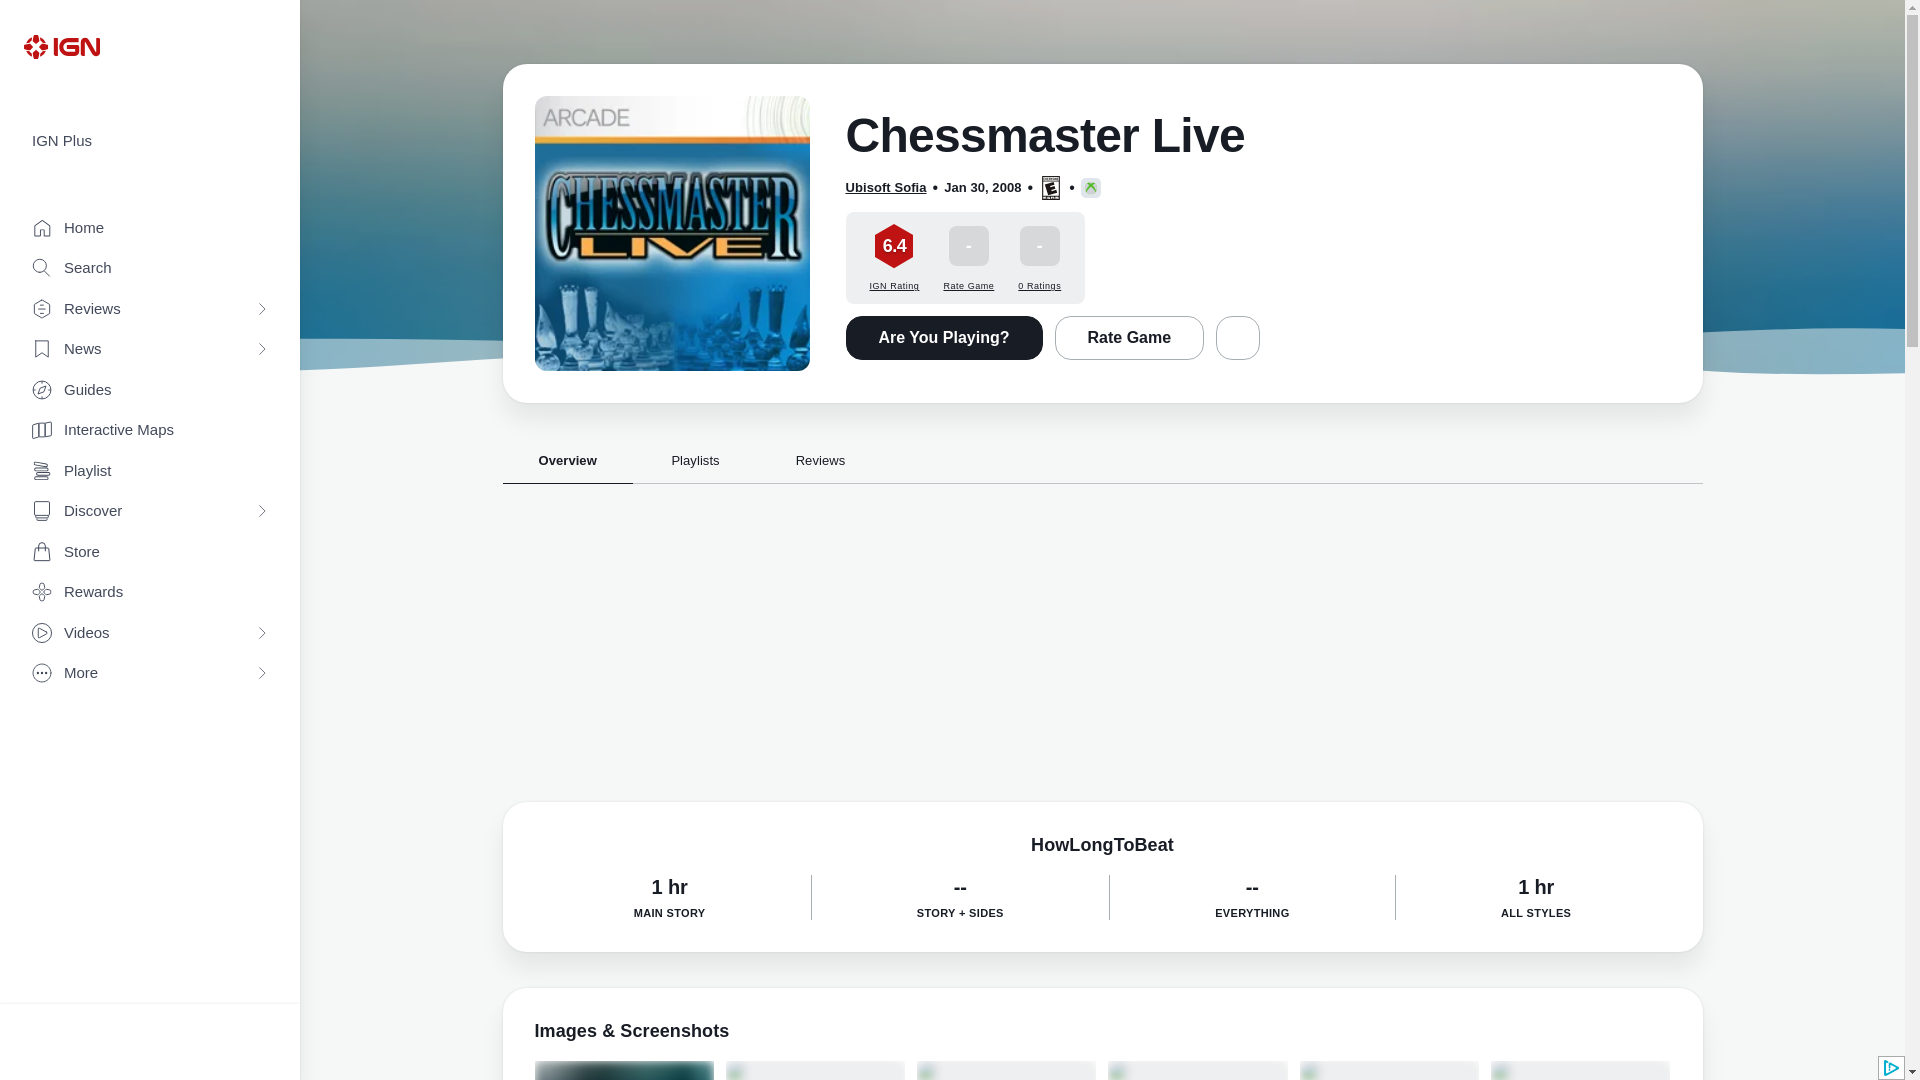 The height and width of the screenshot is (1080, 1920). What do you see at coordinates (150, 552) in the screenshot?
I see `Store` at bounding box center [150, 552].